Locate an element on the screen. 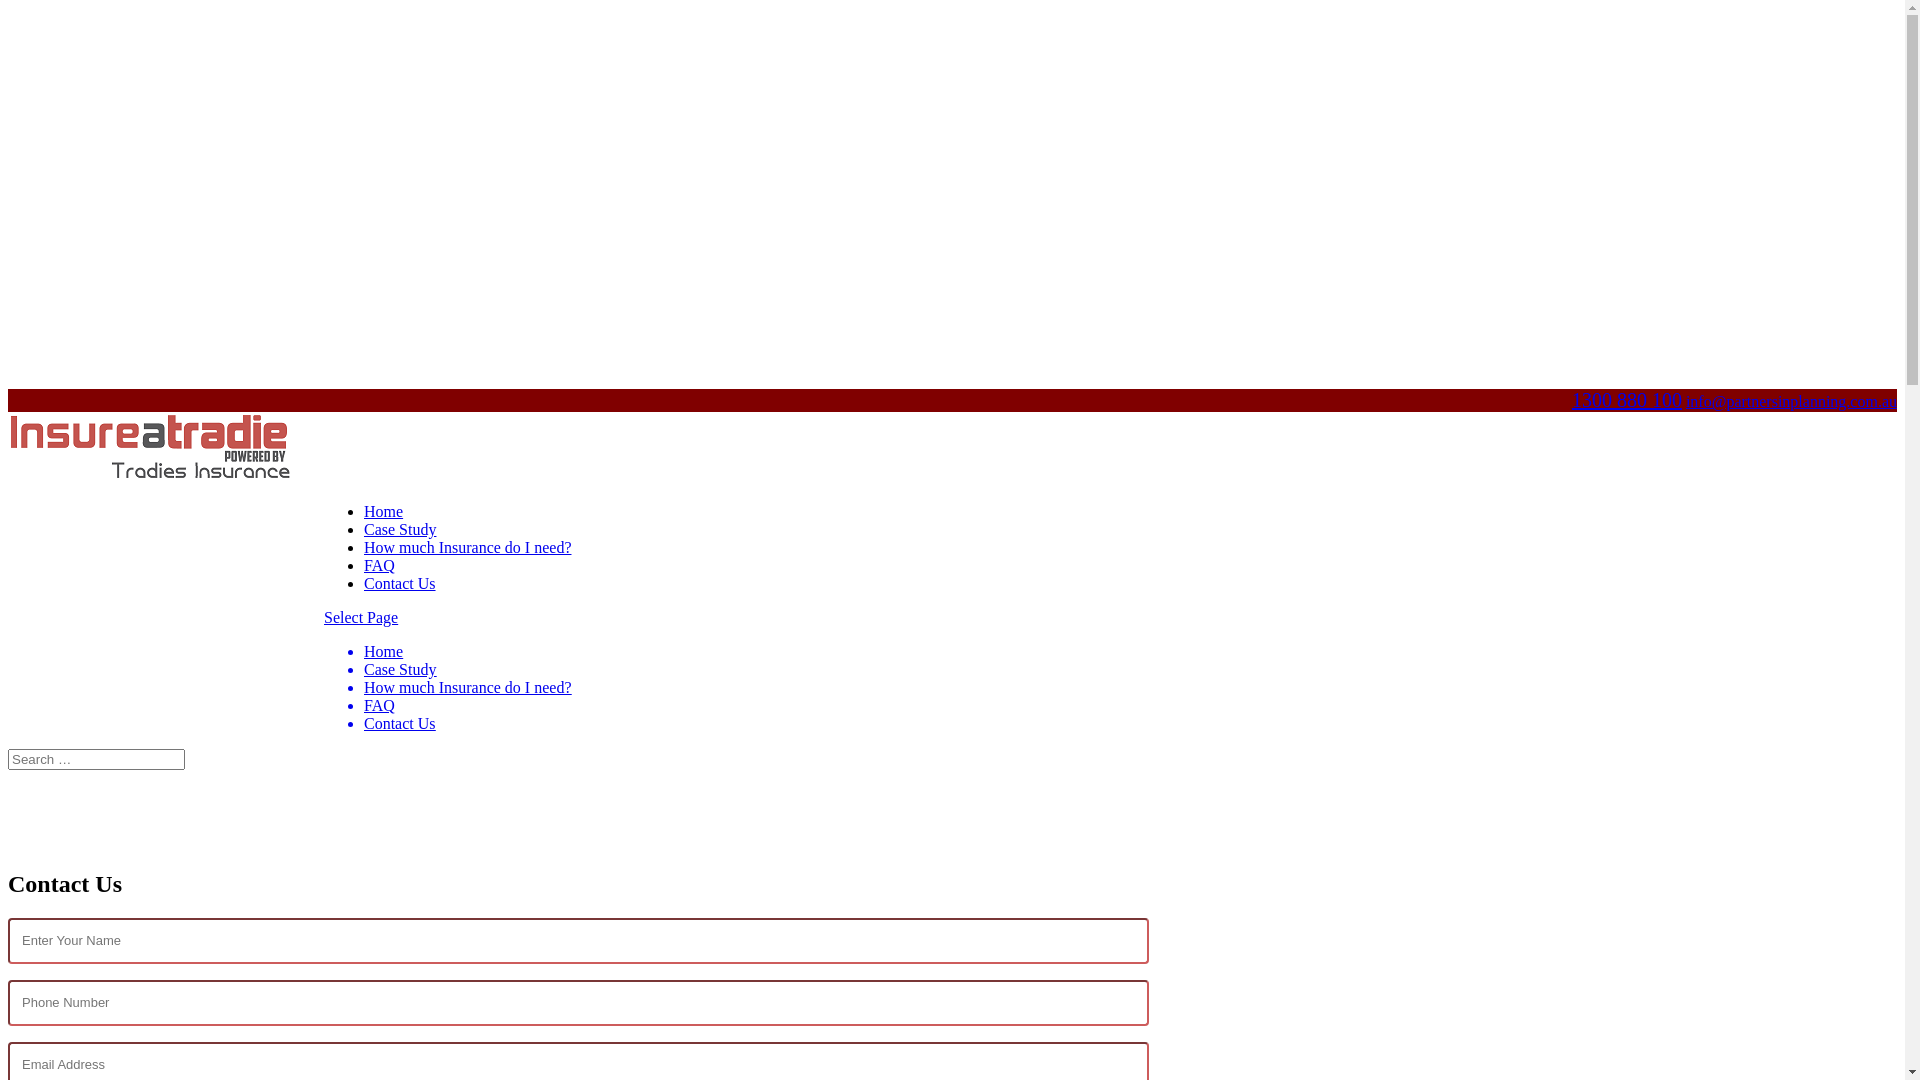  info@partnersinplanning.com.au is located at coordinates (1792, 402).